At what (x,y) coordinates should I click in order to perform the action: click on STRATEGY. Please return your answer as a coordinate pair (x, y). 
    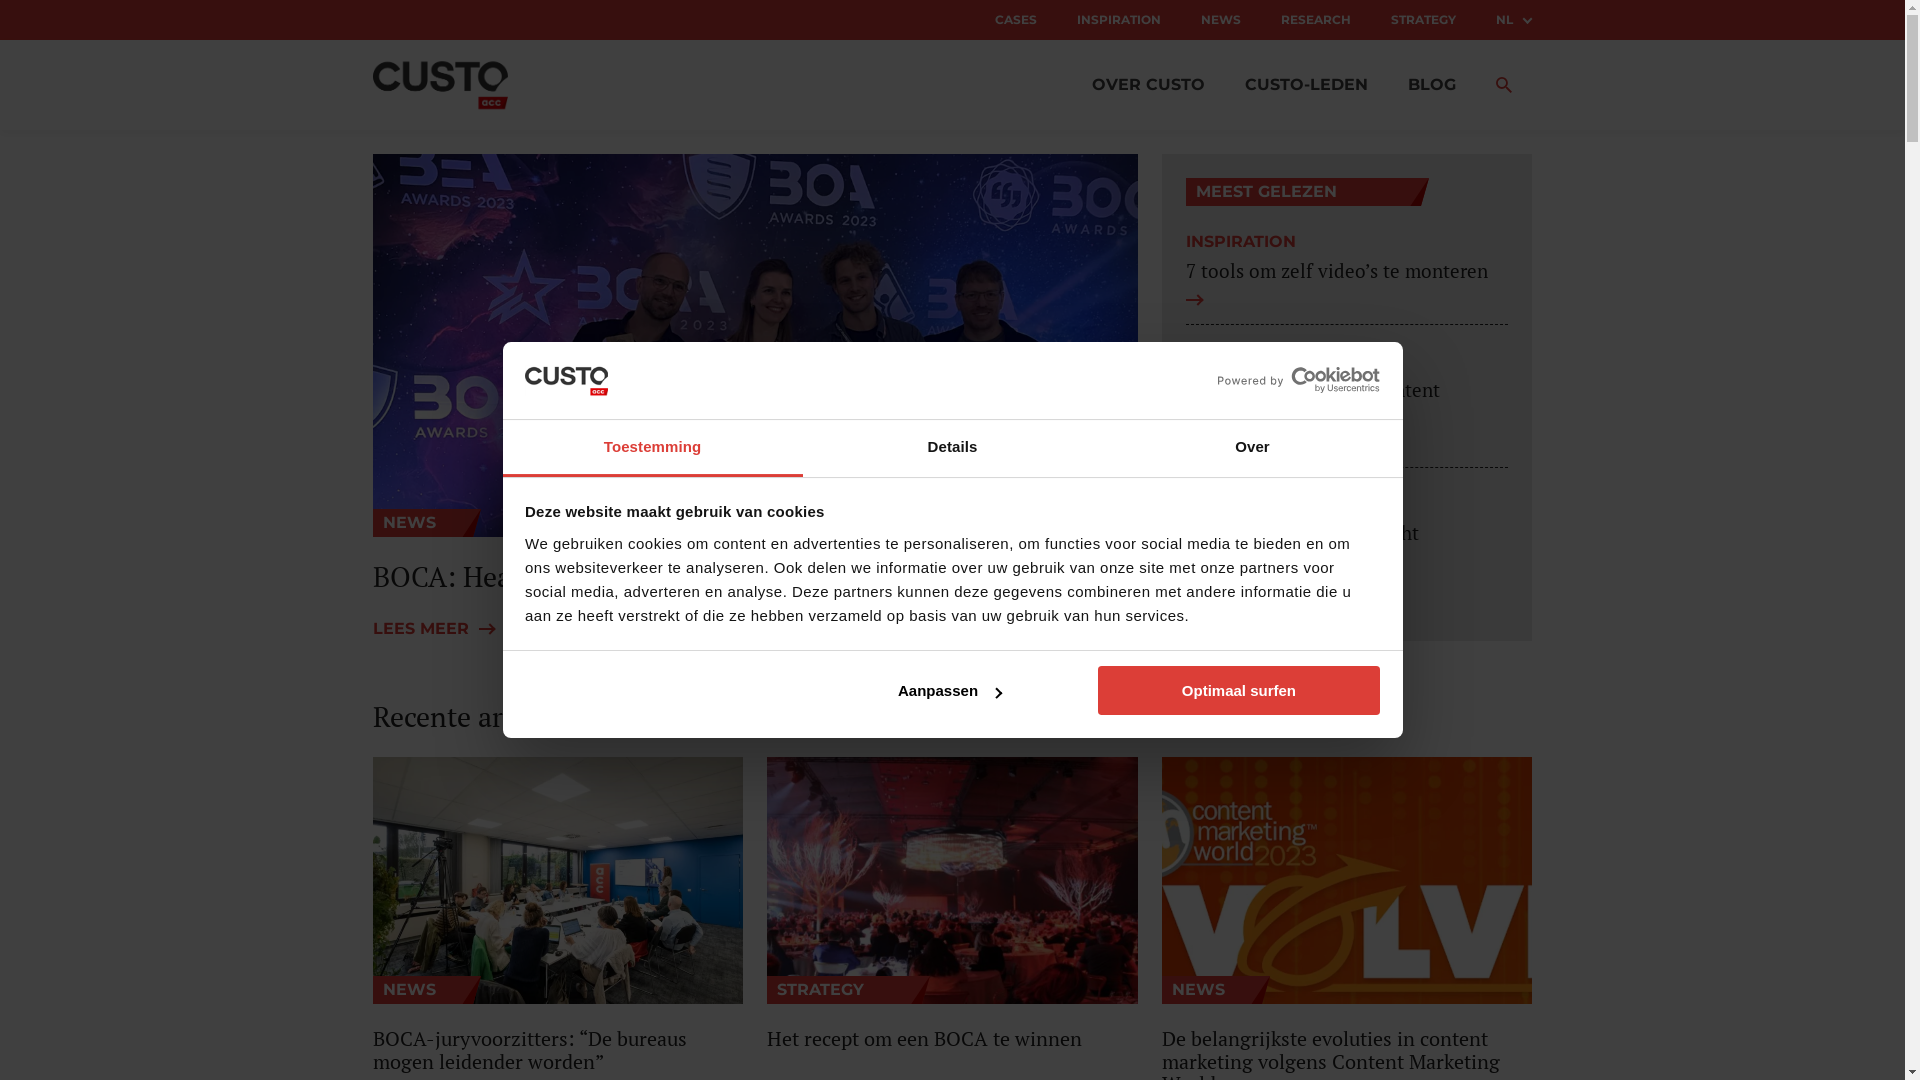
    Looking at the image, I should click on (1422, 20).